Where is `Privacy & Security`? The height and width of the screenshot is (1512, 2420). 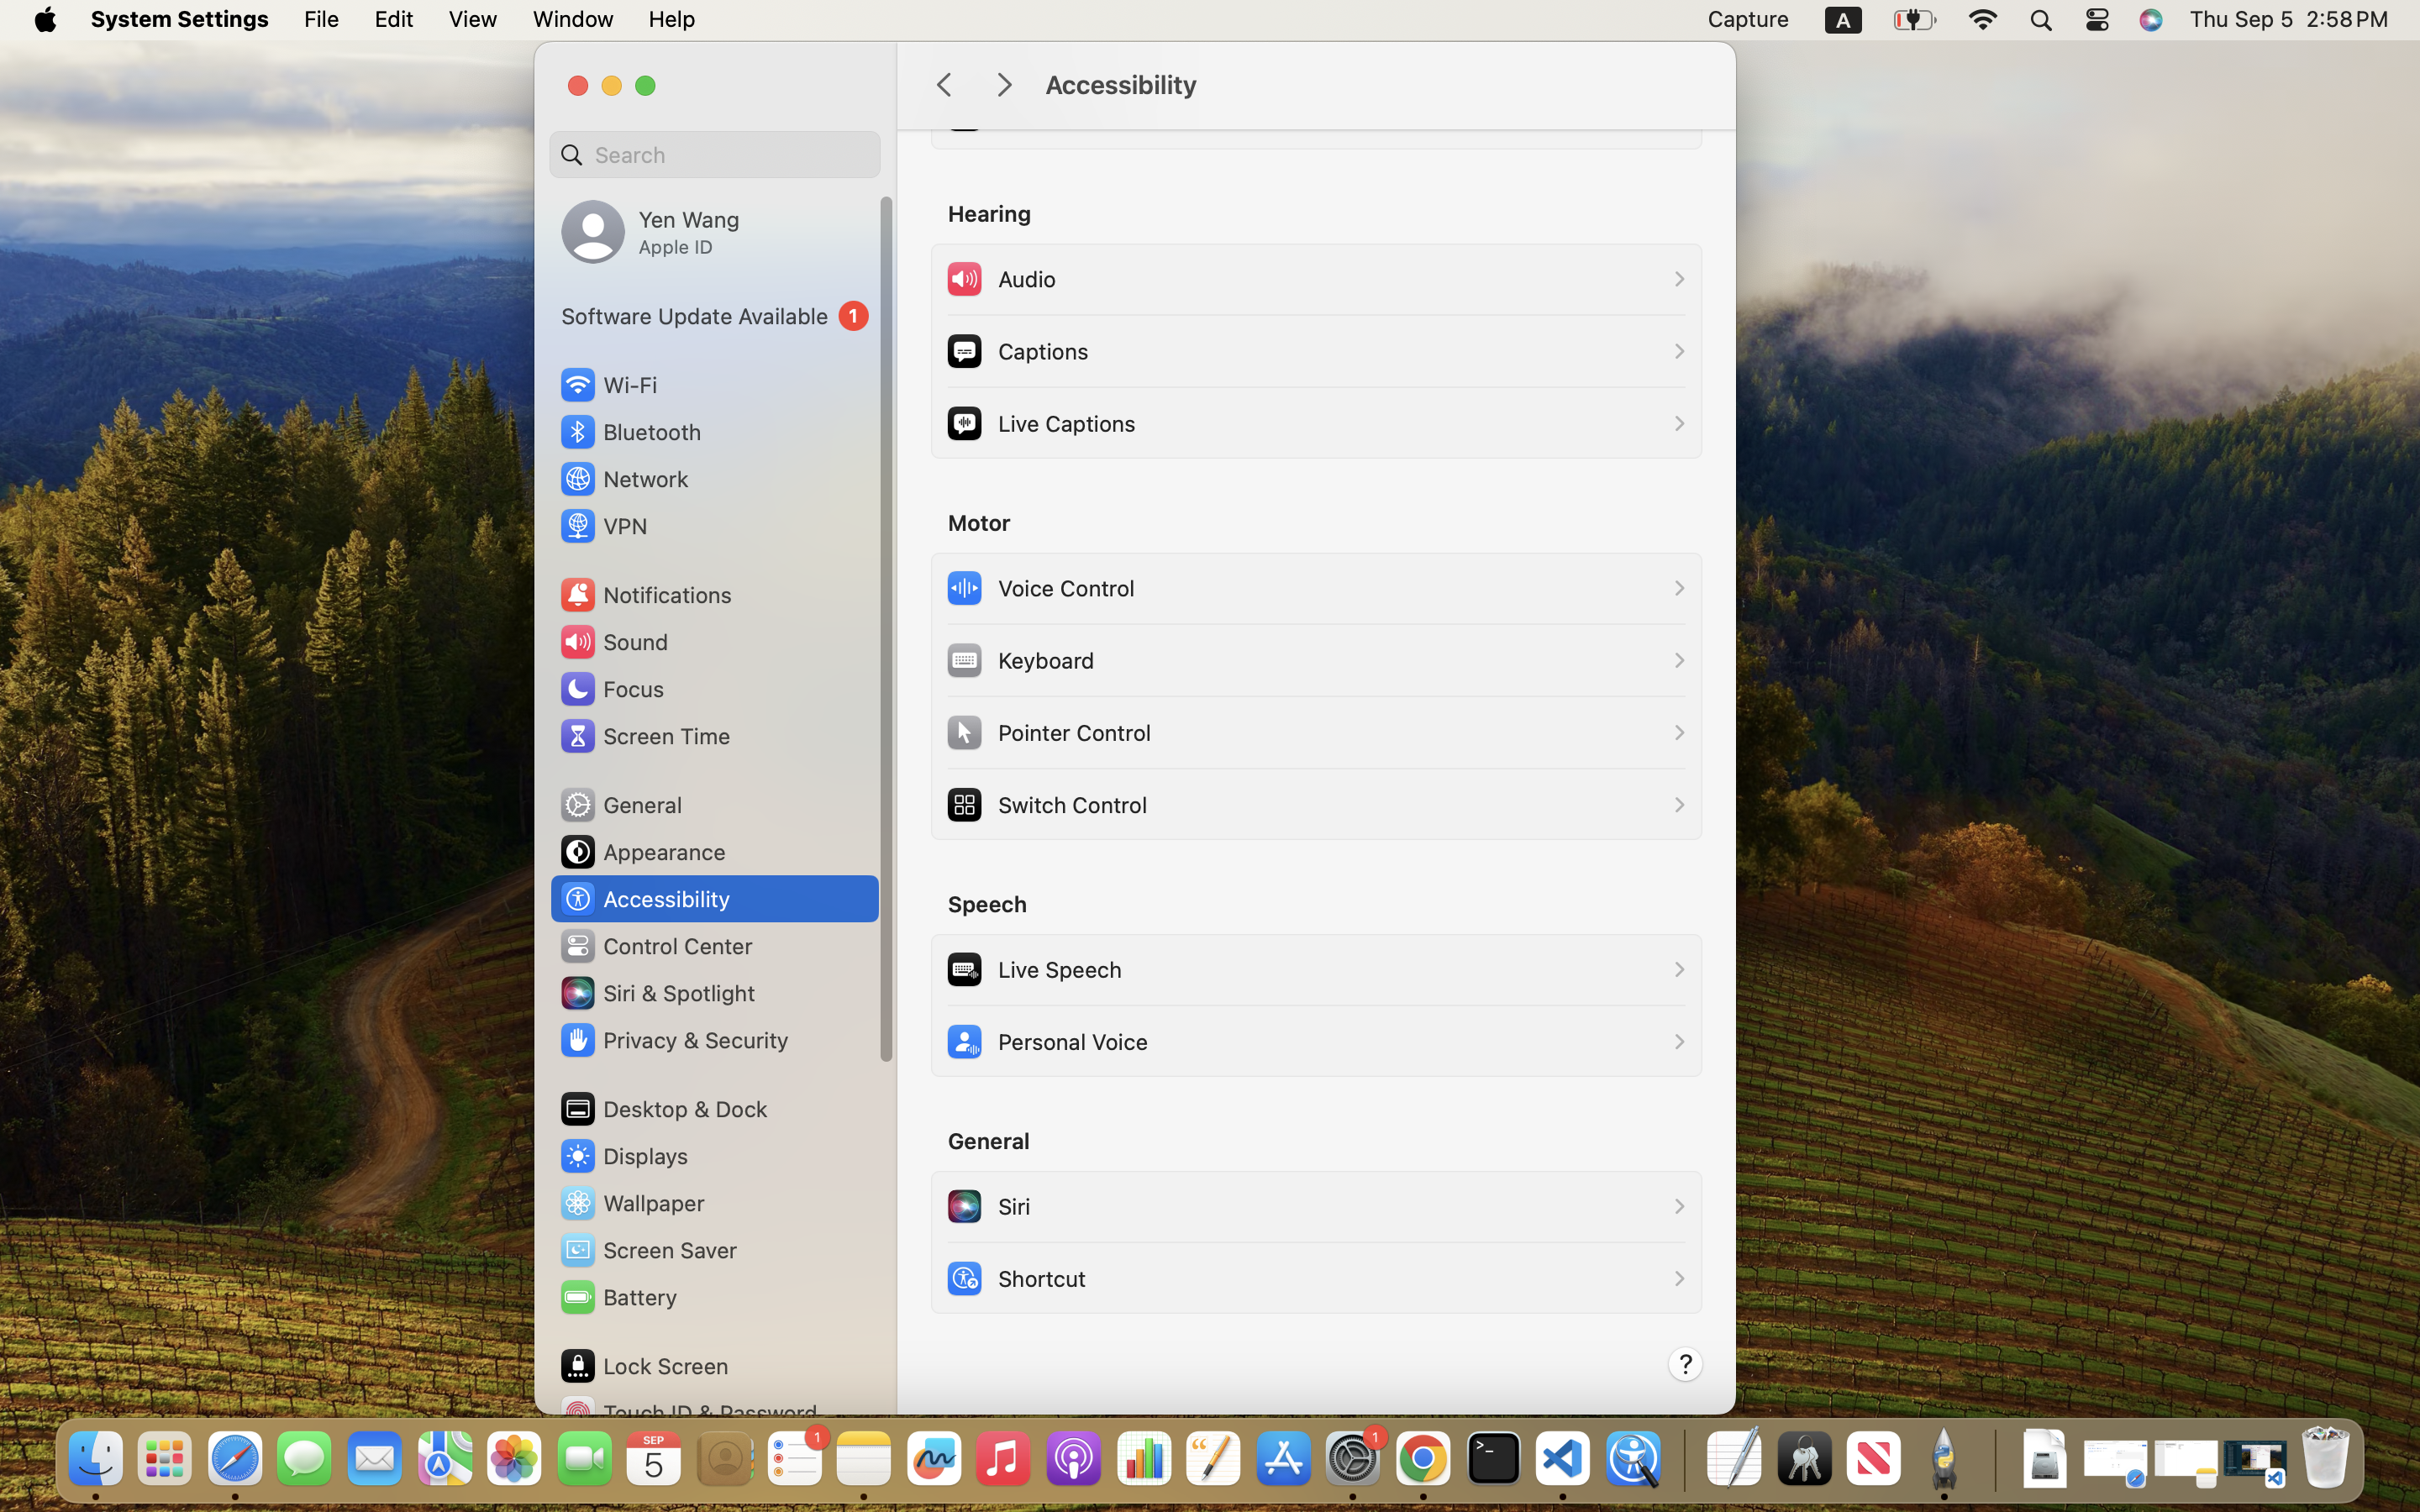
Privacy & Security is located at coordinates (673, 1040).